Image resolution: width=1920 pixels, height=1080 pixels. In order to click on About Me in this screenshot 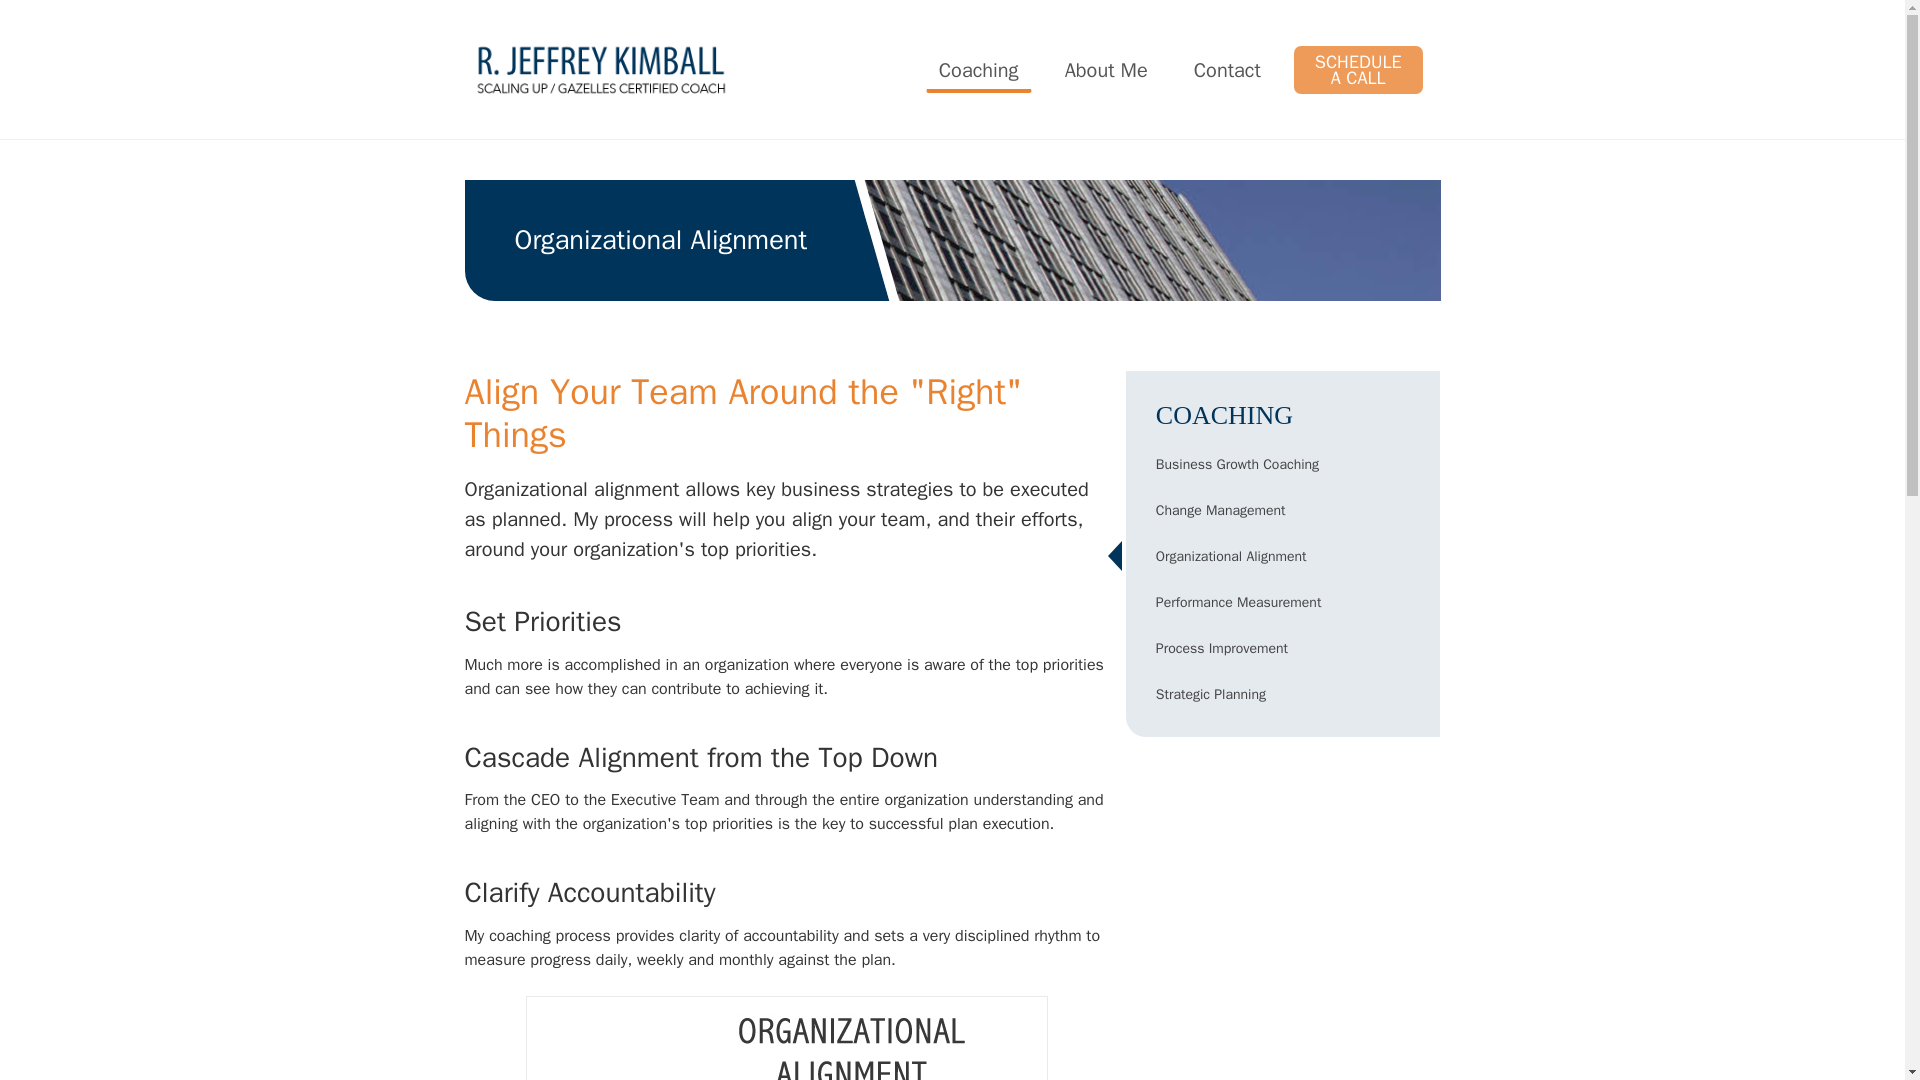, I will do `click(1106, 70)`.